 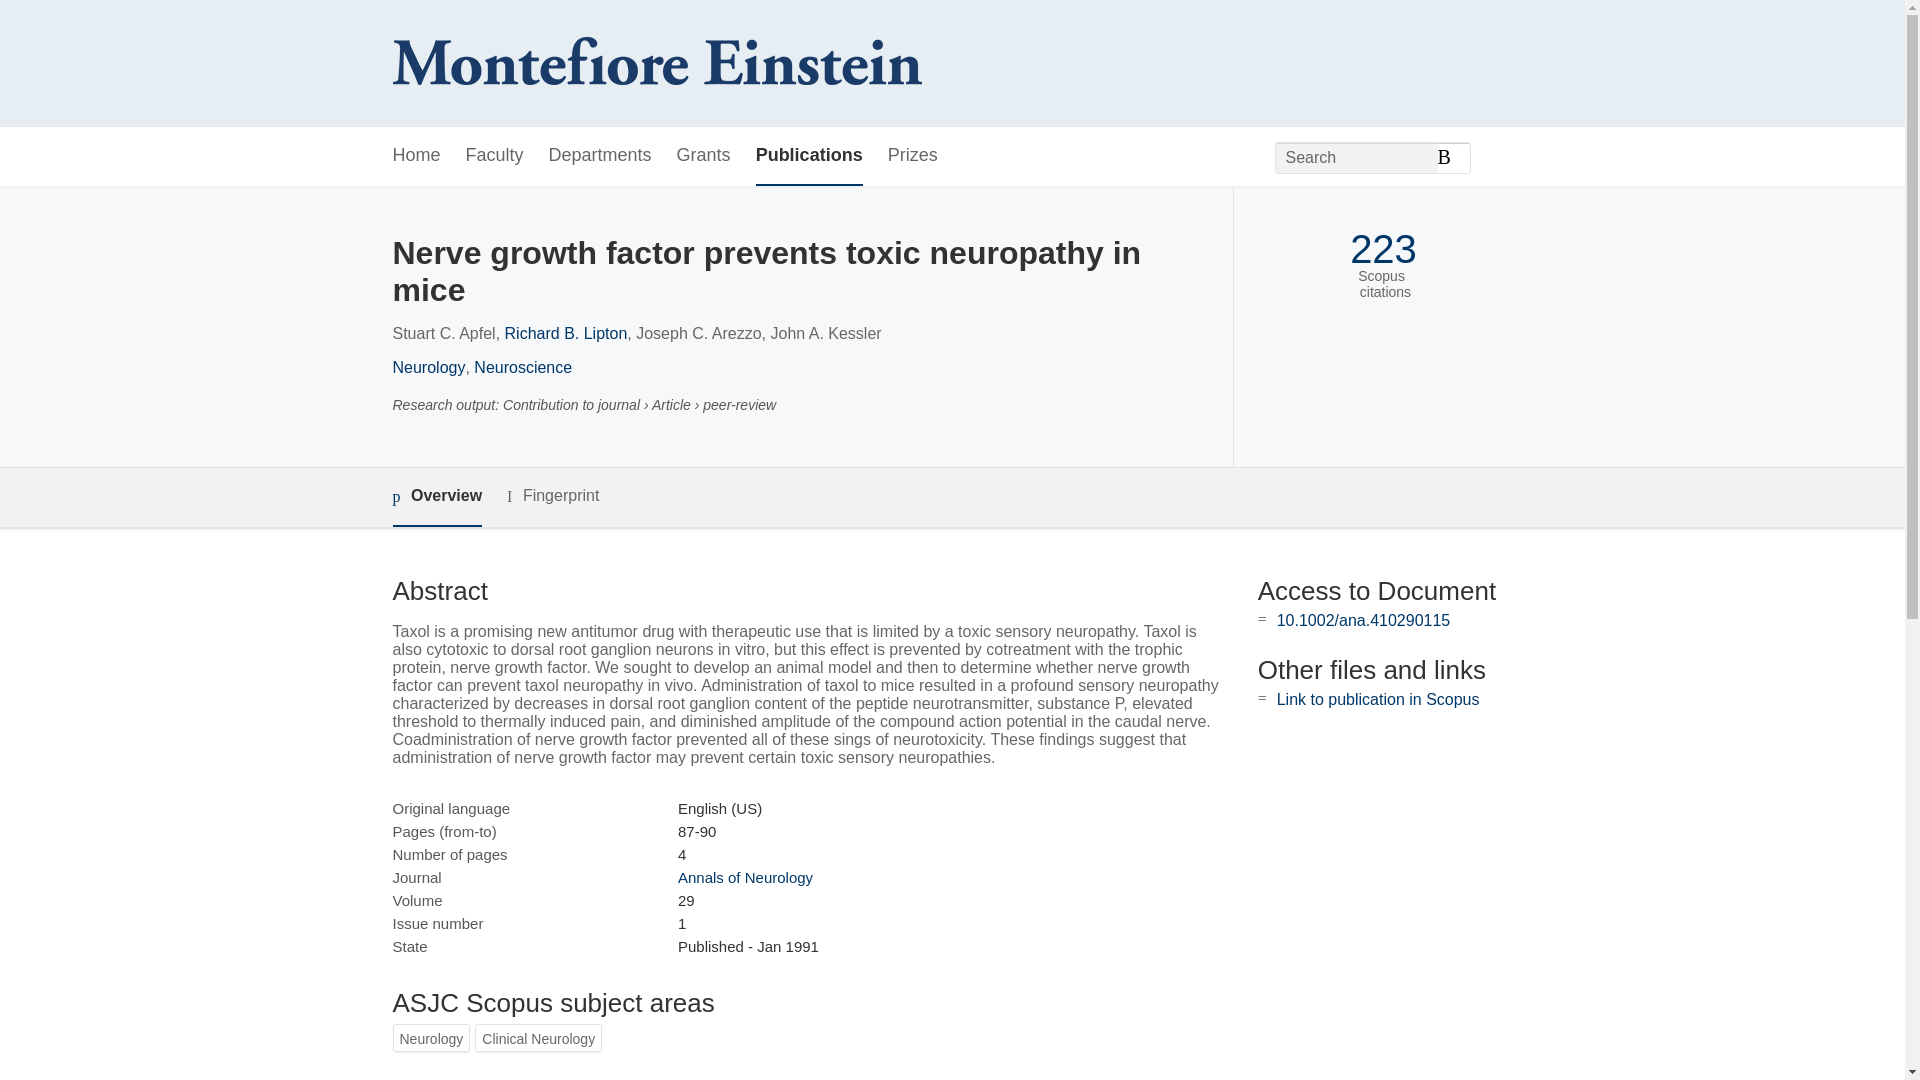 What do you see at coordinates (656, 64) in the screenshot?
I see `Albert Einstein College of Medicine Home` at bounding box center [656, 64].